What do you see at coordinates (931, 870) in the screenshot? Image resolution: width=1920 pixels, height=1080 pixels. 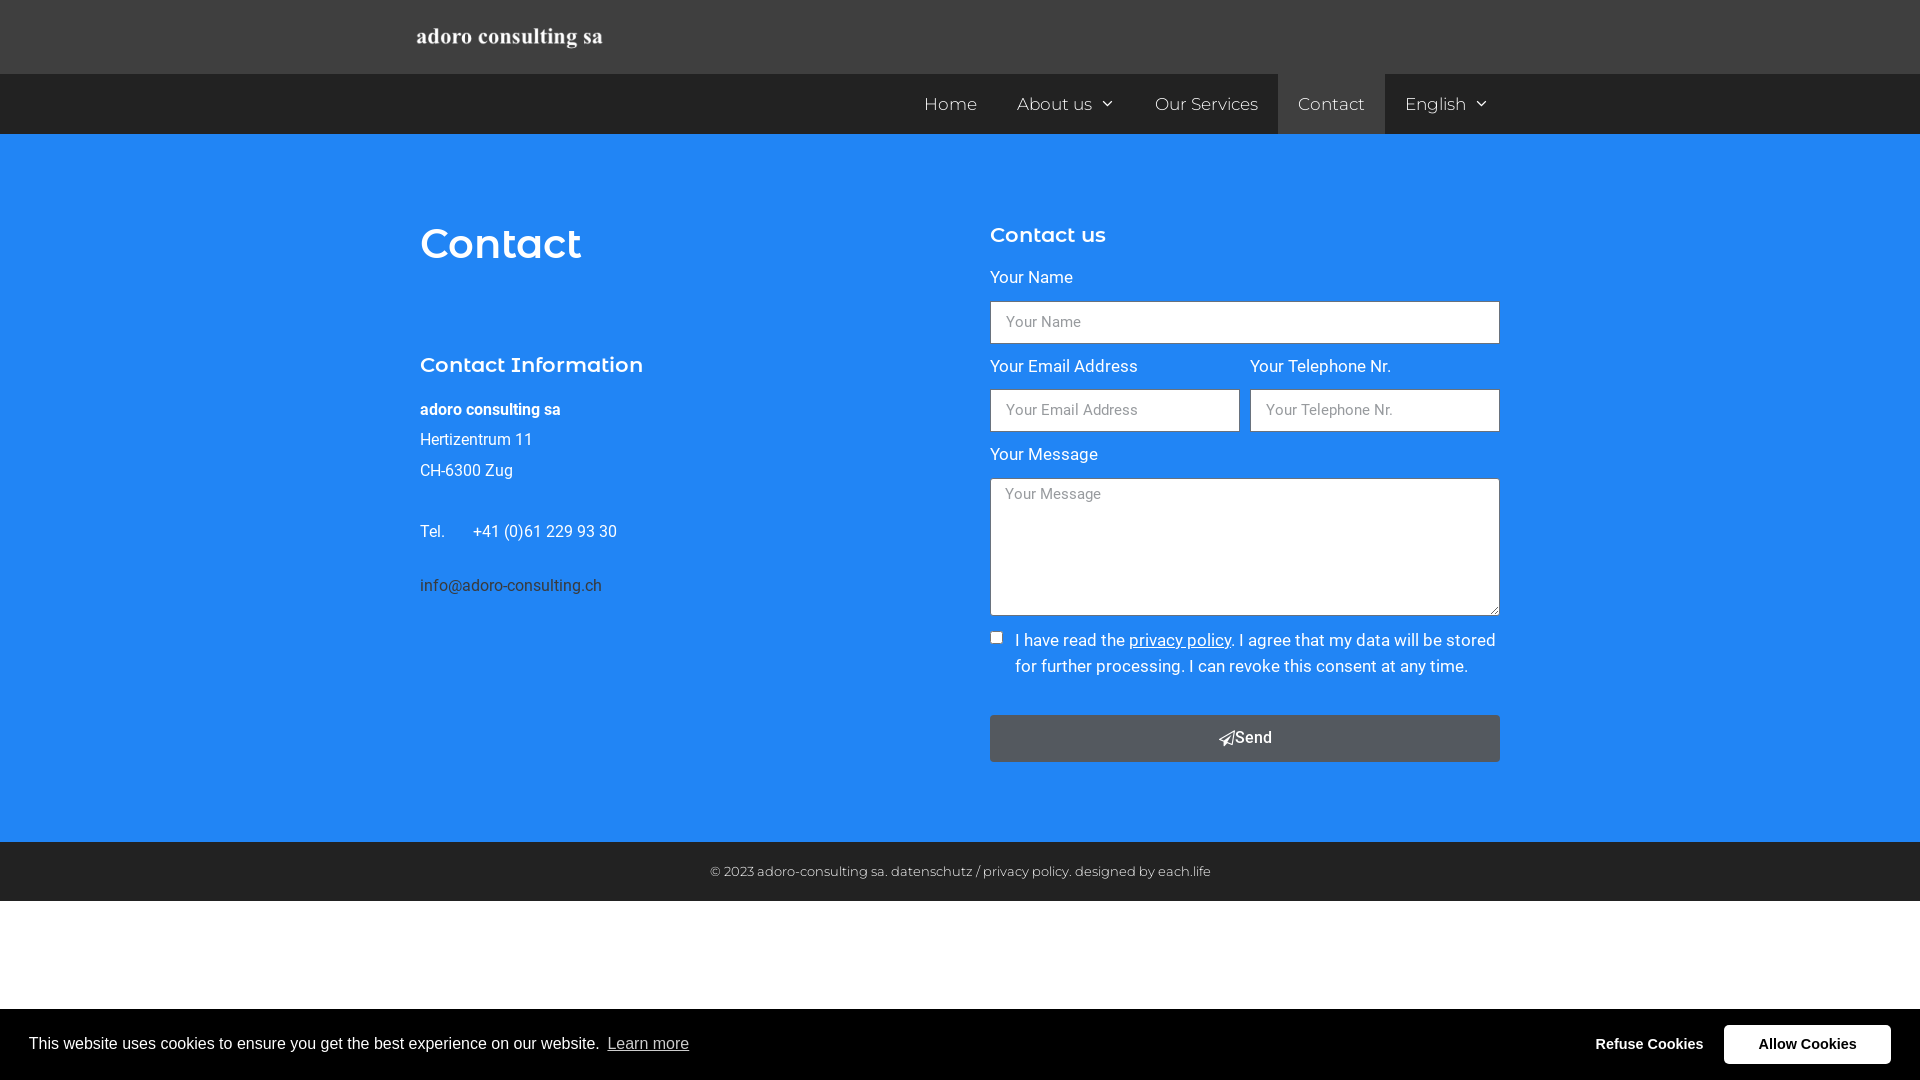 I see `datenschutz` at bounding box center [931, 870].